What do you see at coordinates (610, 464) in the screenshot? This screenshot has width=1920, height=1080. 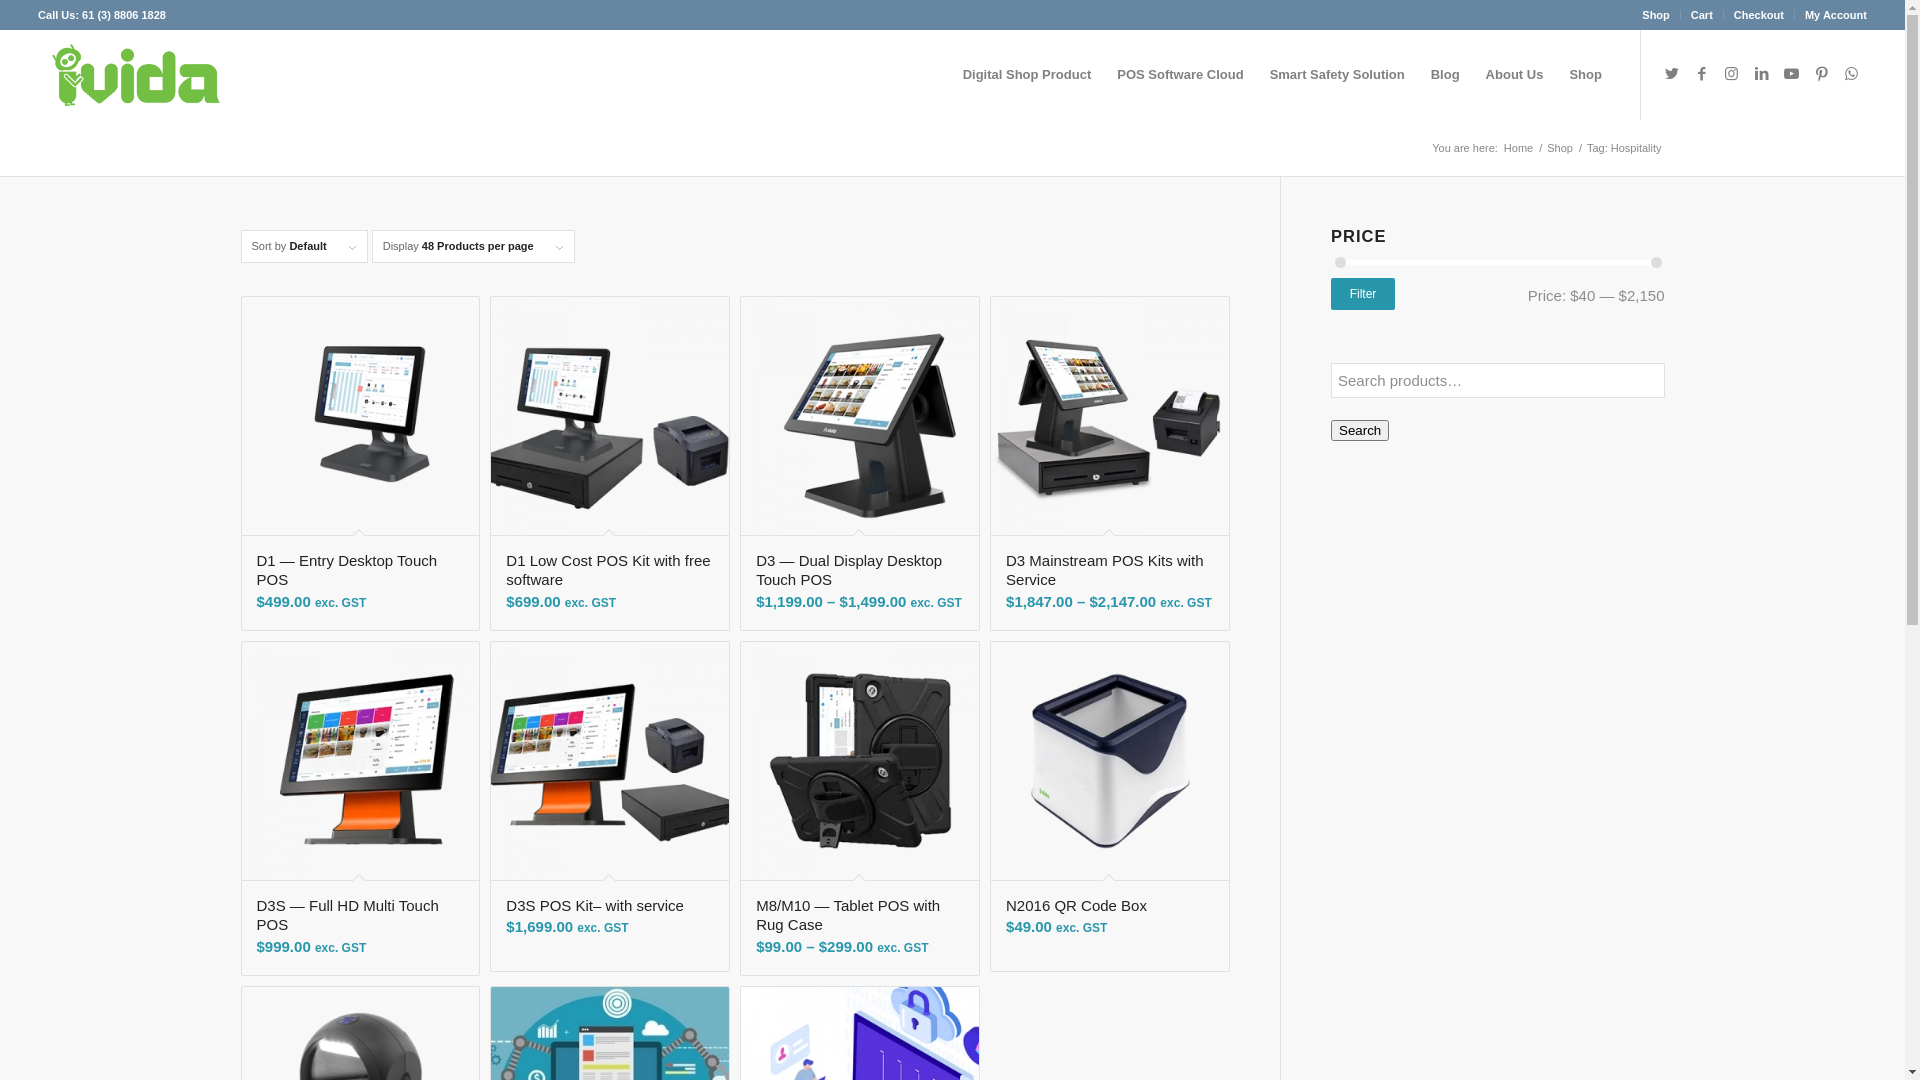 I see `D1 Low Cost POS Kit with free software
$699.00 exc. GST` at bounding box center [610, 464].